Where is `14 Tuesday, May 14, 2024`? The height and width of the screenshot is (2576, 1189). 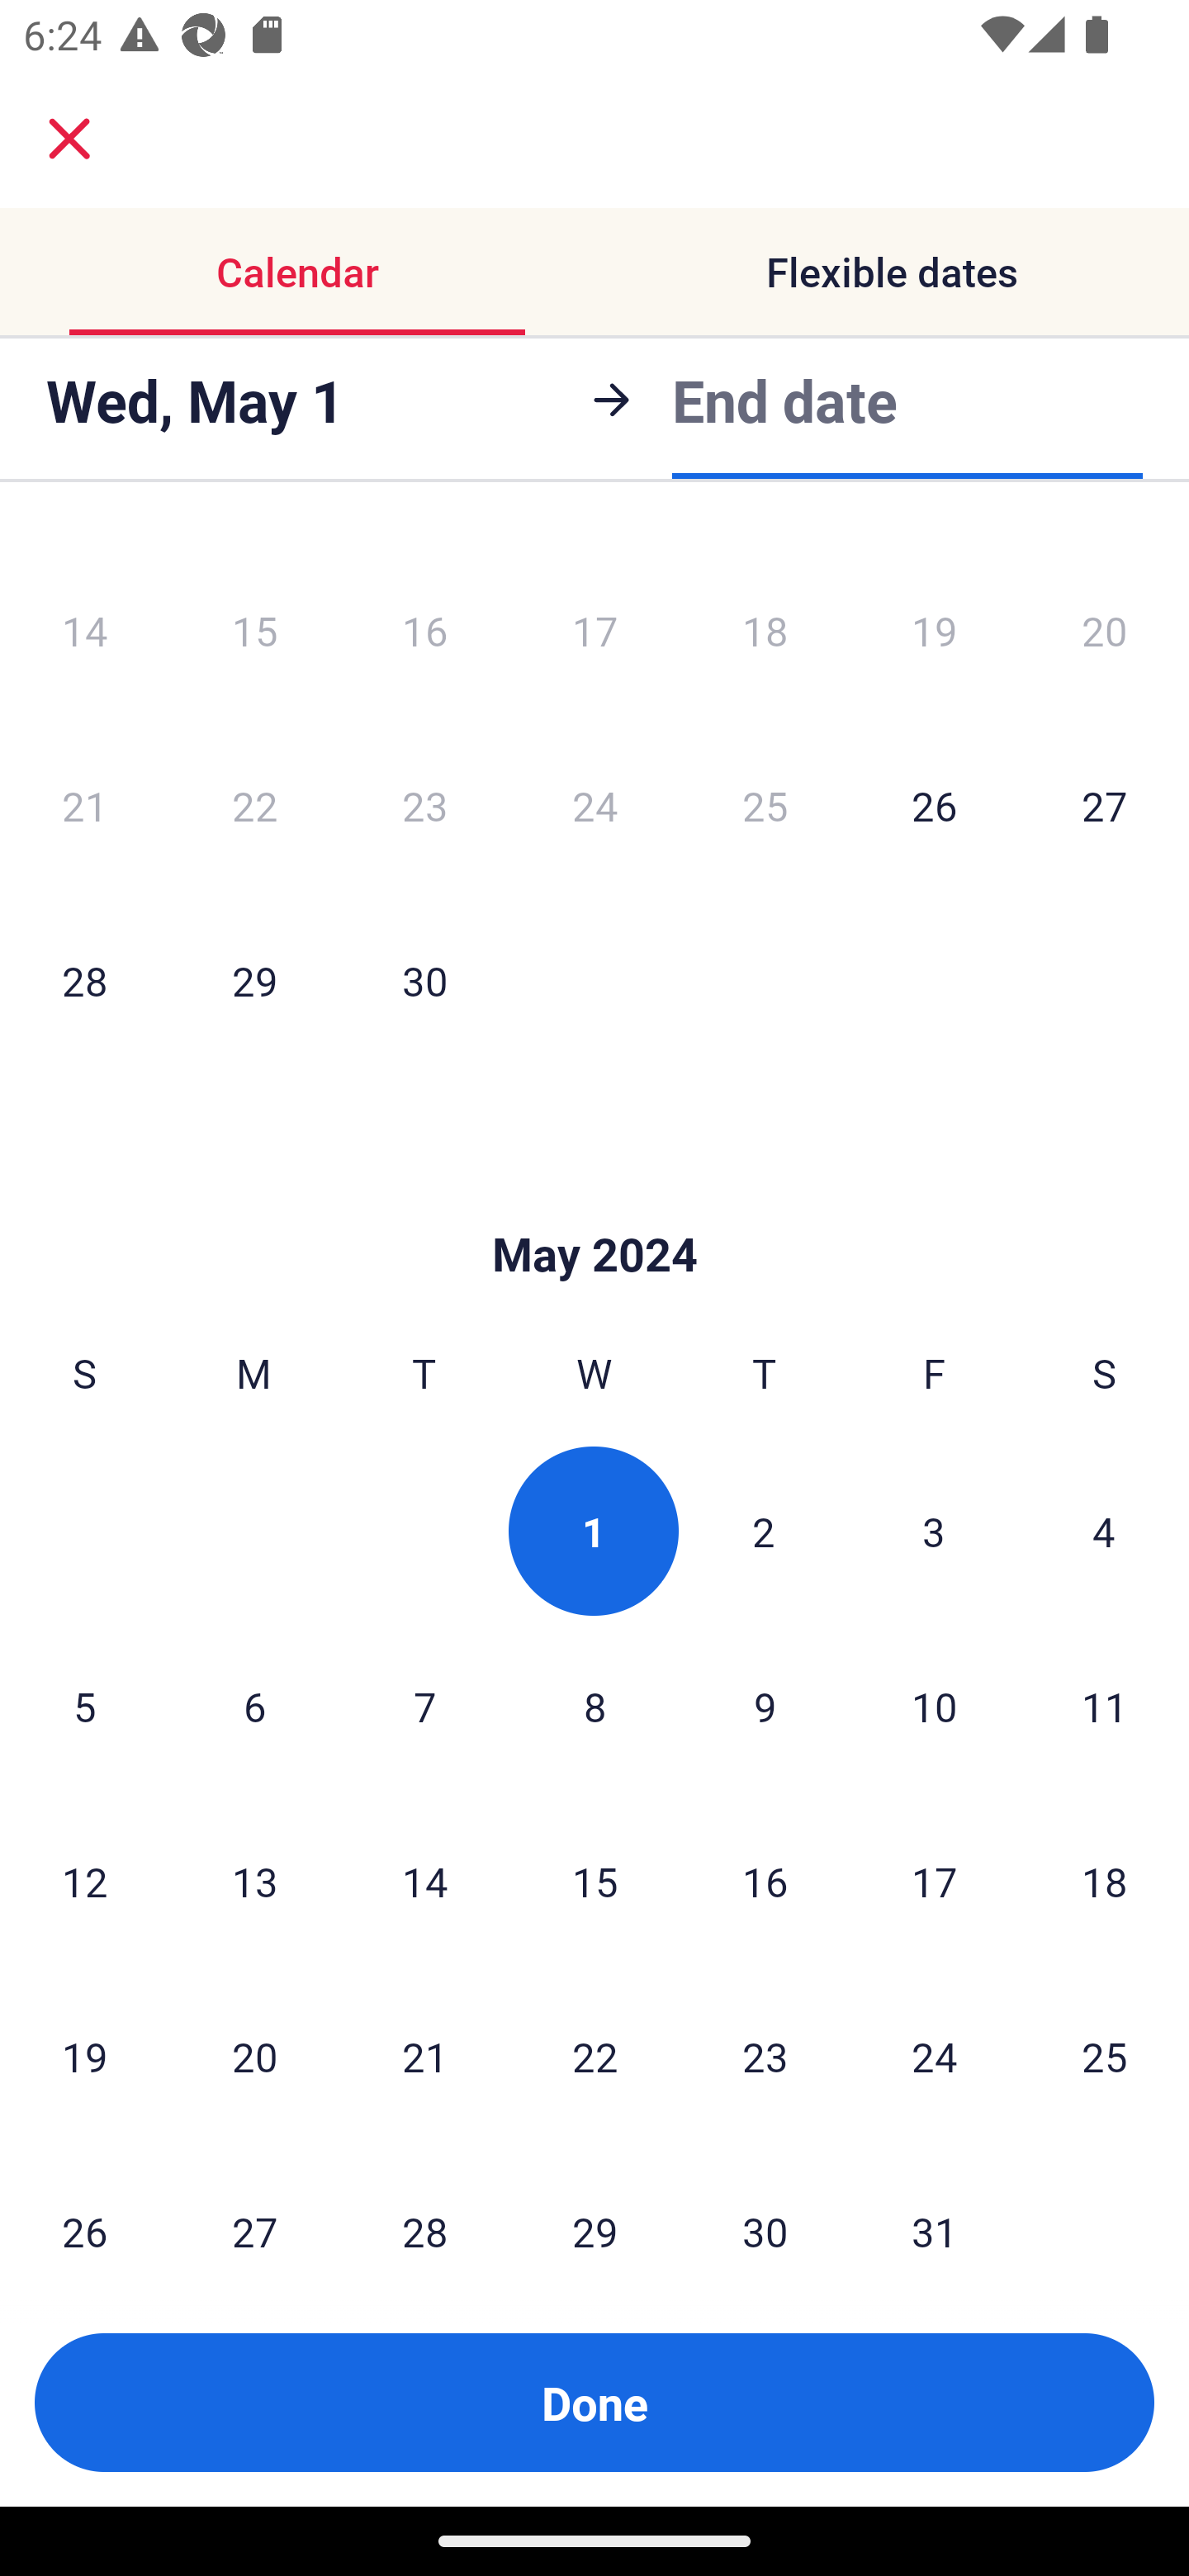
14 Tuesday, May 14, 2024 is located at coordinates (424, 1880).